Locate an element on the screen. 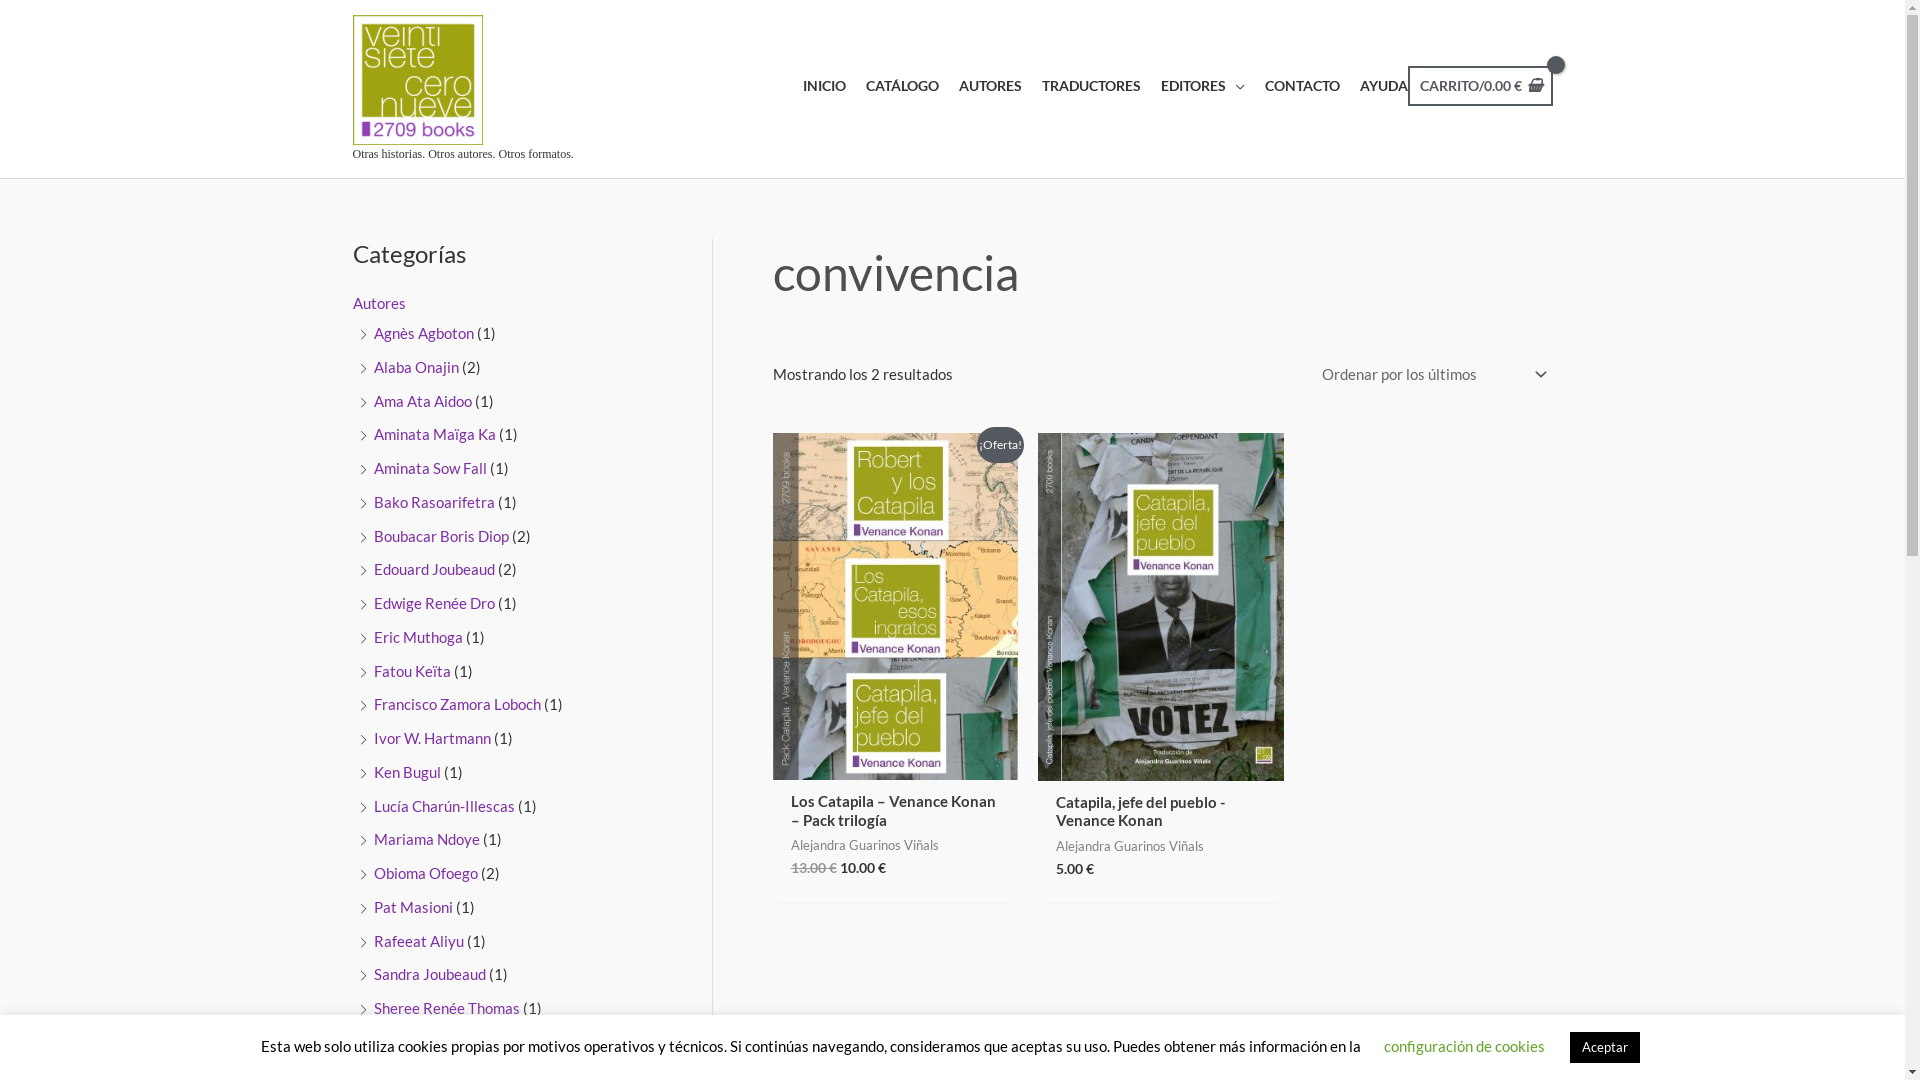 The width and height of the screenshot is (1920, 1080). CONTACTO is located at coordinates (1292, 86).